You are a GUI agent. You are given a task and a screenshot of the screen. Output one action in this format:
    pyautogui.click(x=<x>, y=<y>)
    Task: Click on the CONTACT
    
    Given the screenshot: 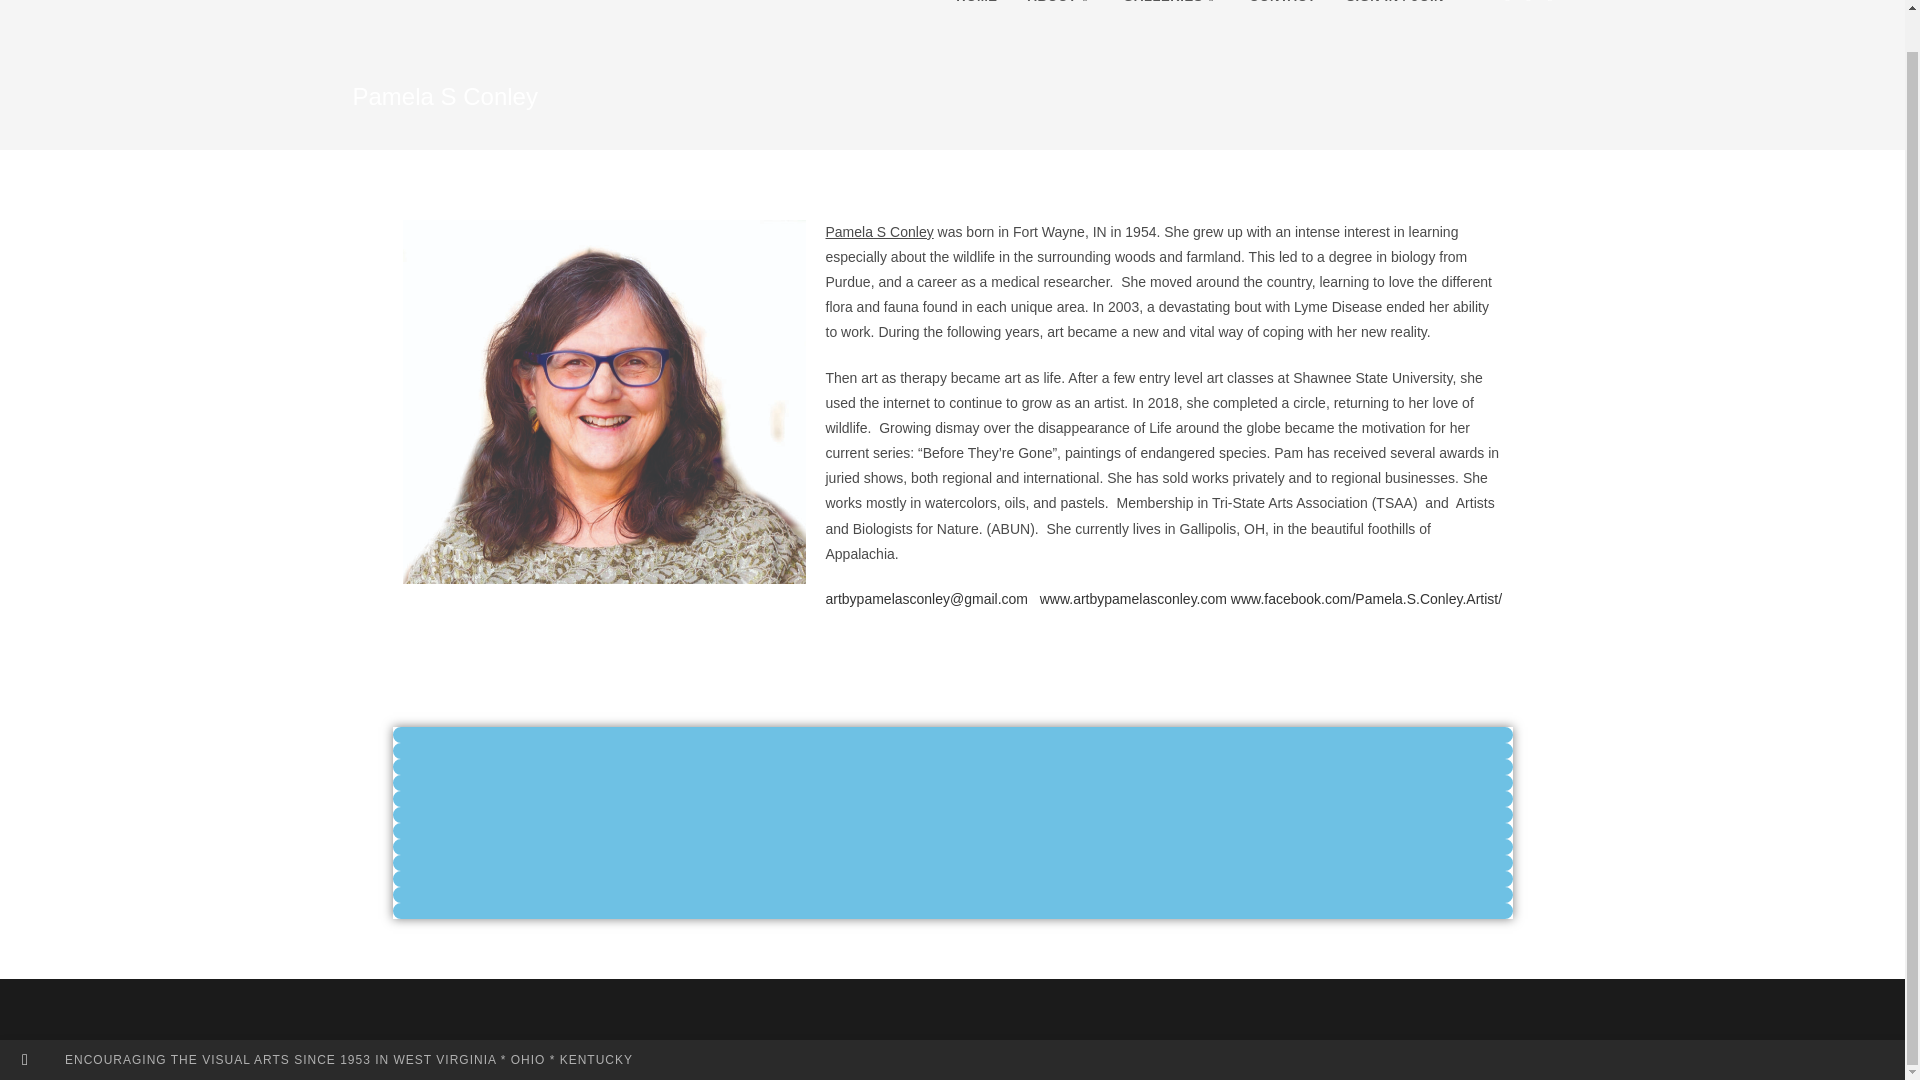 What is the action you would take?
    pyautogui.click(x=1282, y=16)
    